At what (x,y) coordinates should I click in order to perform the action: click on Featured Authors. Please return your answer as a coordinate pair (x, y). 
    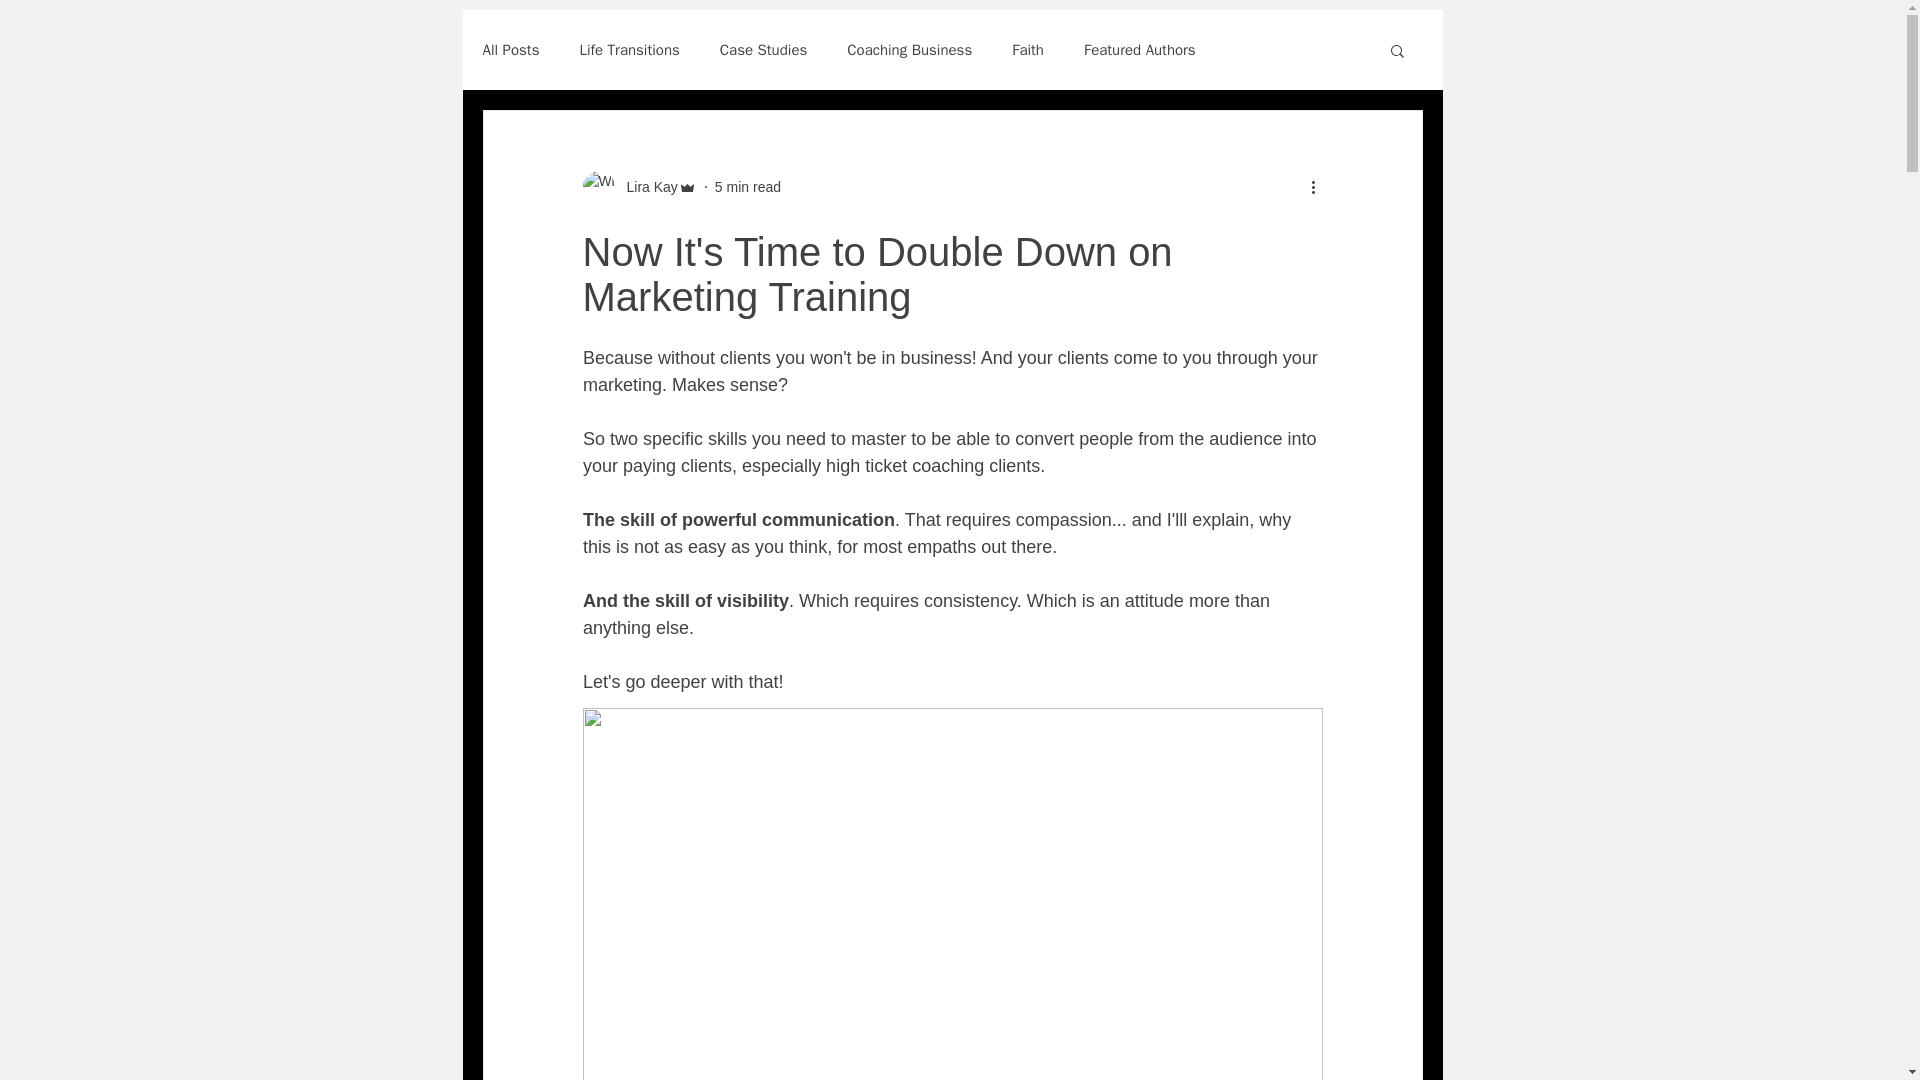
    Looking at the image, I should click on (1140, 49).